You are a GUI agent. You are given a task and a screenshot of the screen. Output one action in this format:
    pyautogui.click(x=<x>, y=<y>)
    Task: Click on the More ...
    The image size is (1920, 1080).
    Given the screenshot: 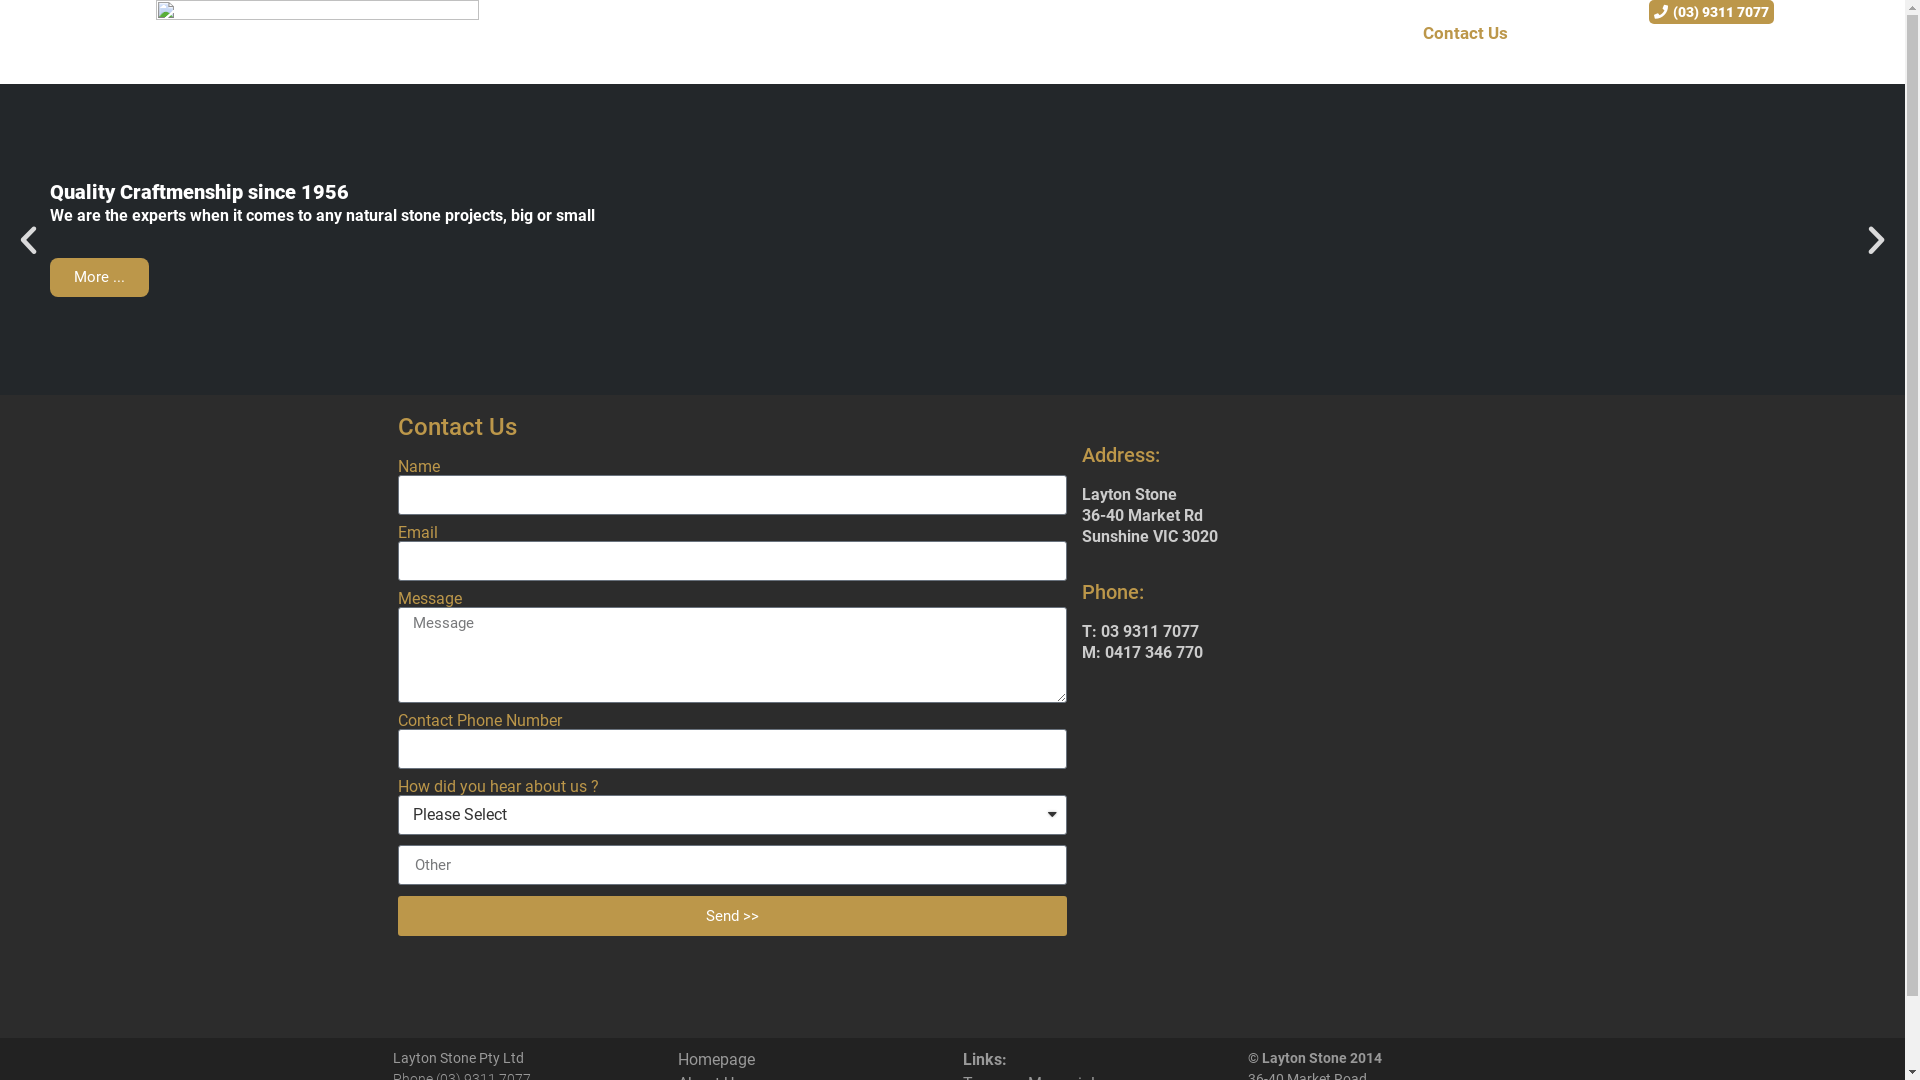 What is the action you would take?
    pyautogui.click(x=100, y=278)
    